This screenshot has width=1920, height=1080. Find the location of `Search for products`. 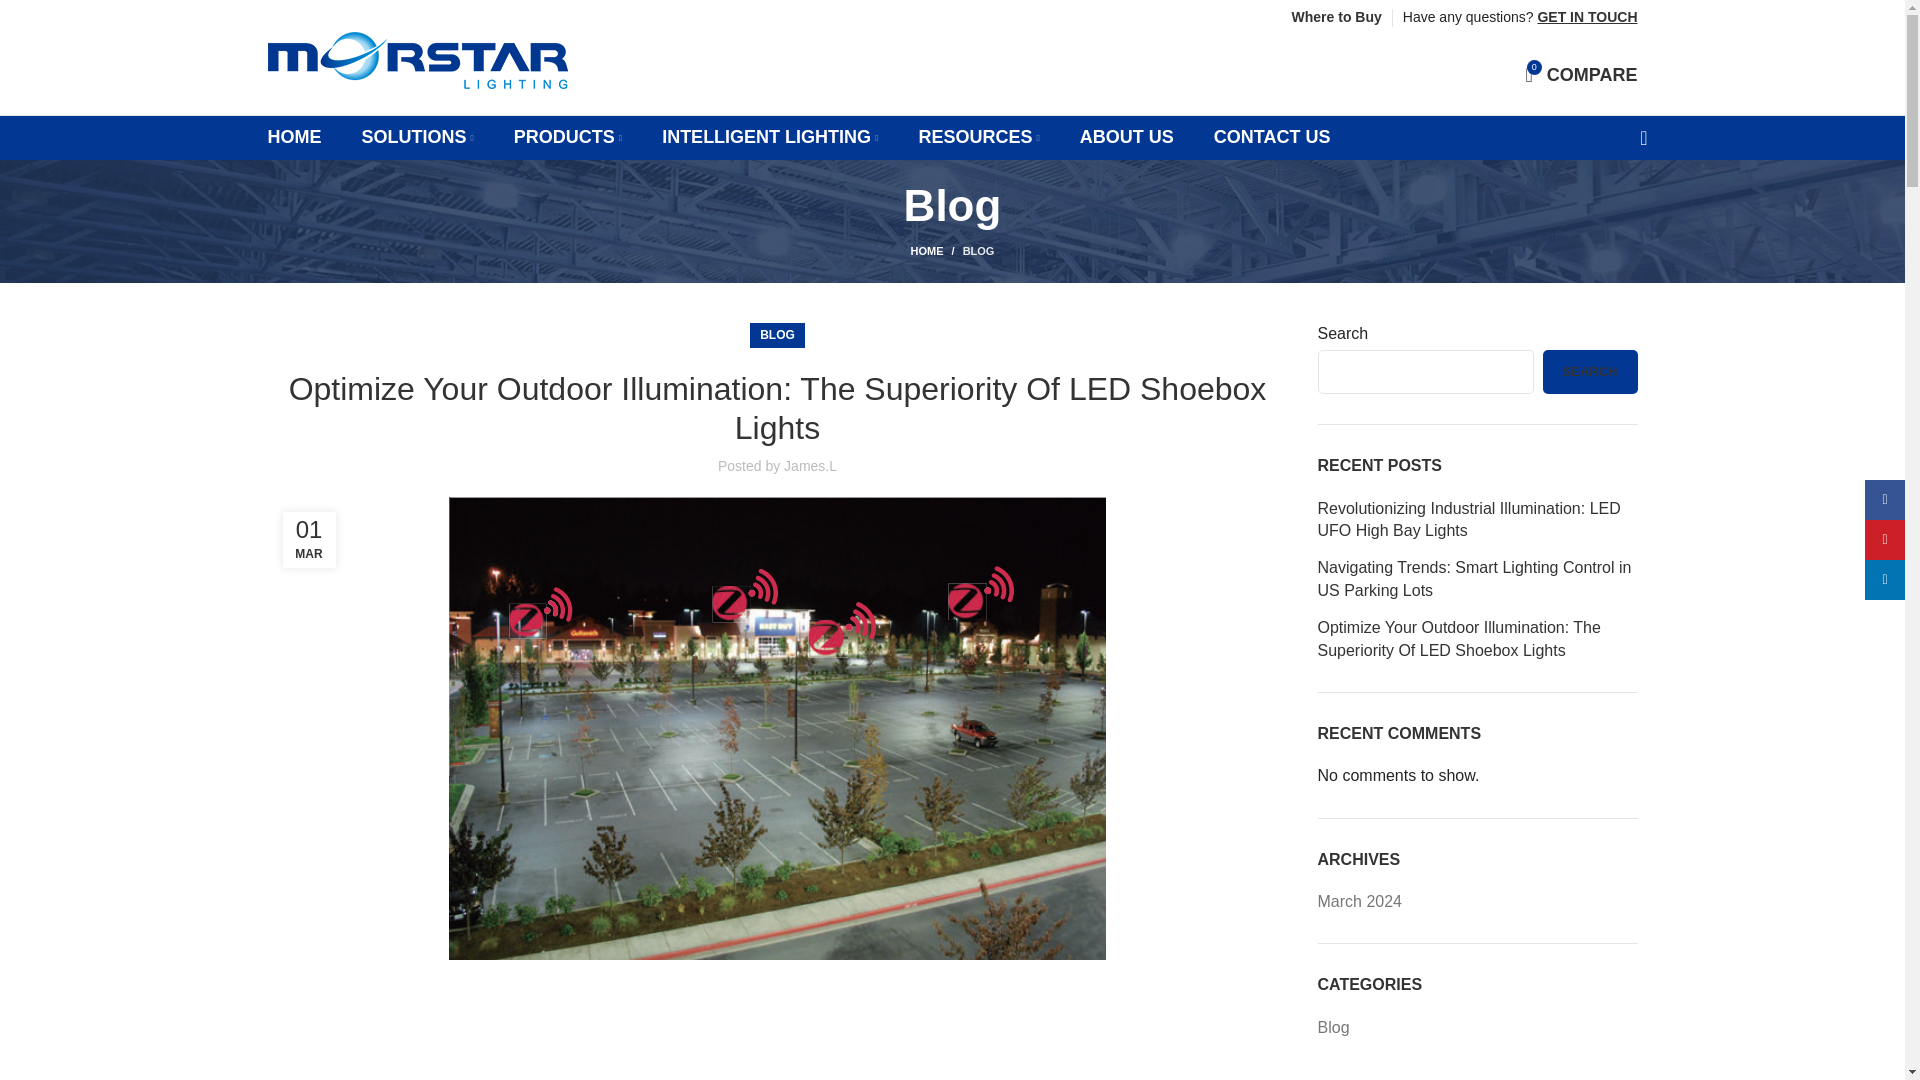

Search for products is located at coordinates (418, 137).